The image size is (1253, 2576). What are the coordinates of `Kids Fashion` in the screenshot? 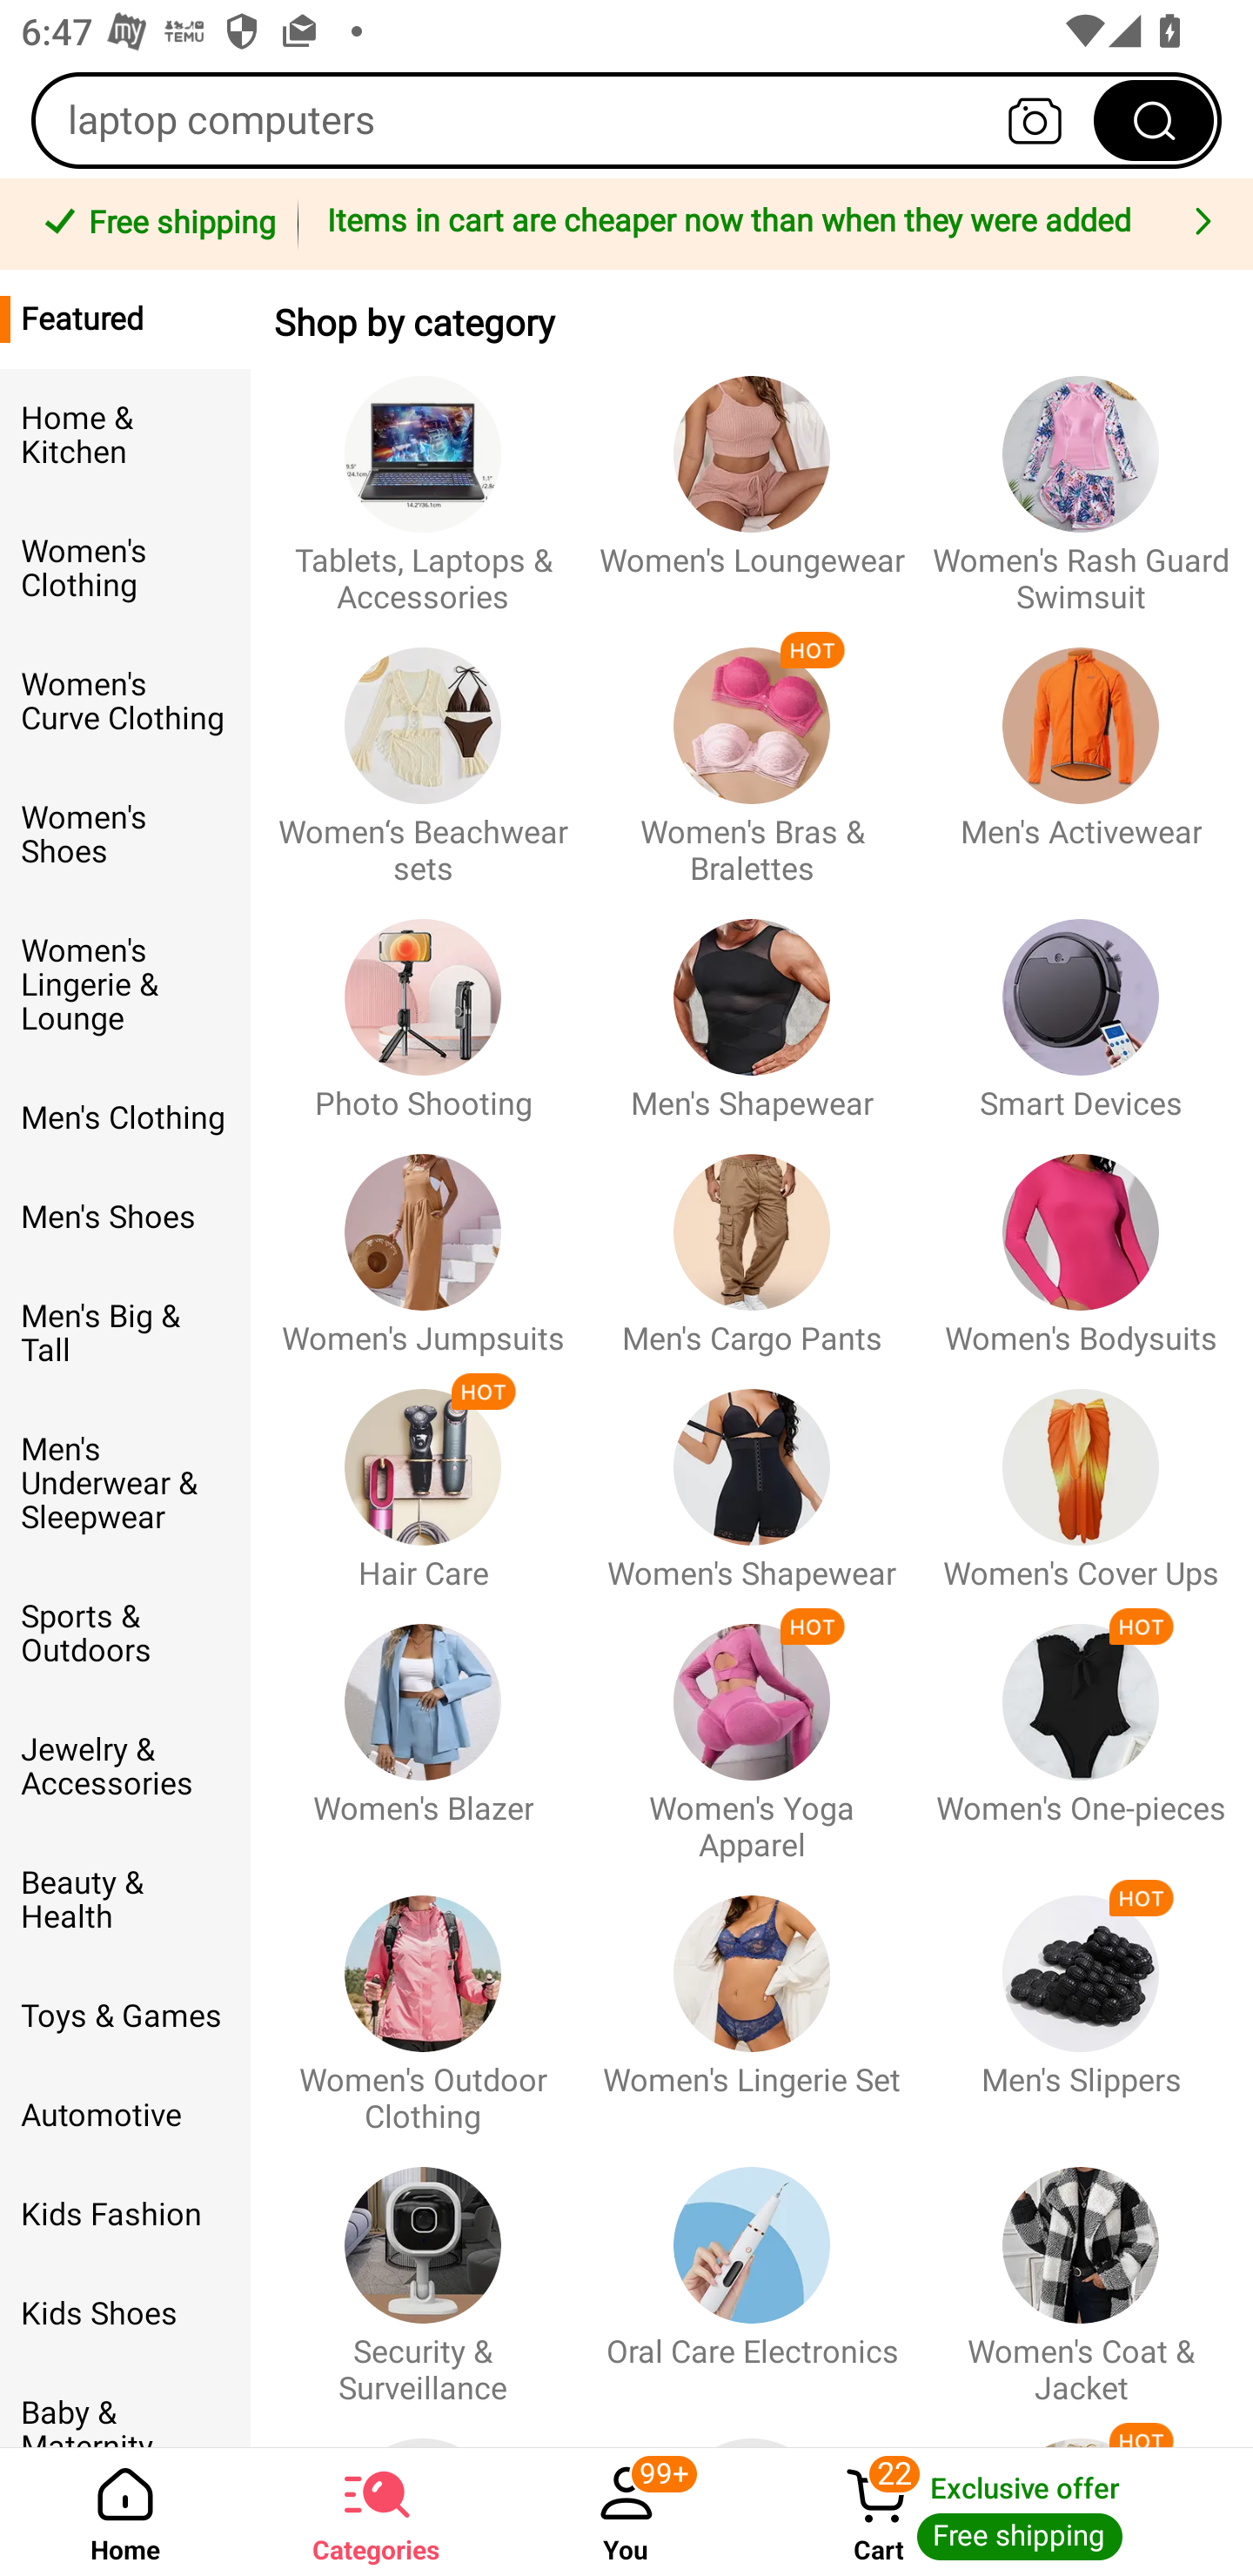 It's located at (125, 2215).